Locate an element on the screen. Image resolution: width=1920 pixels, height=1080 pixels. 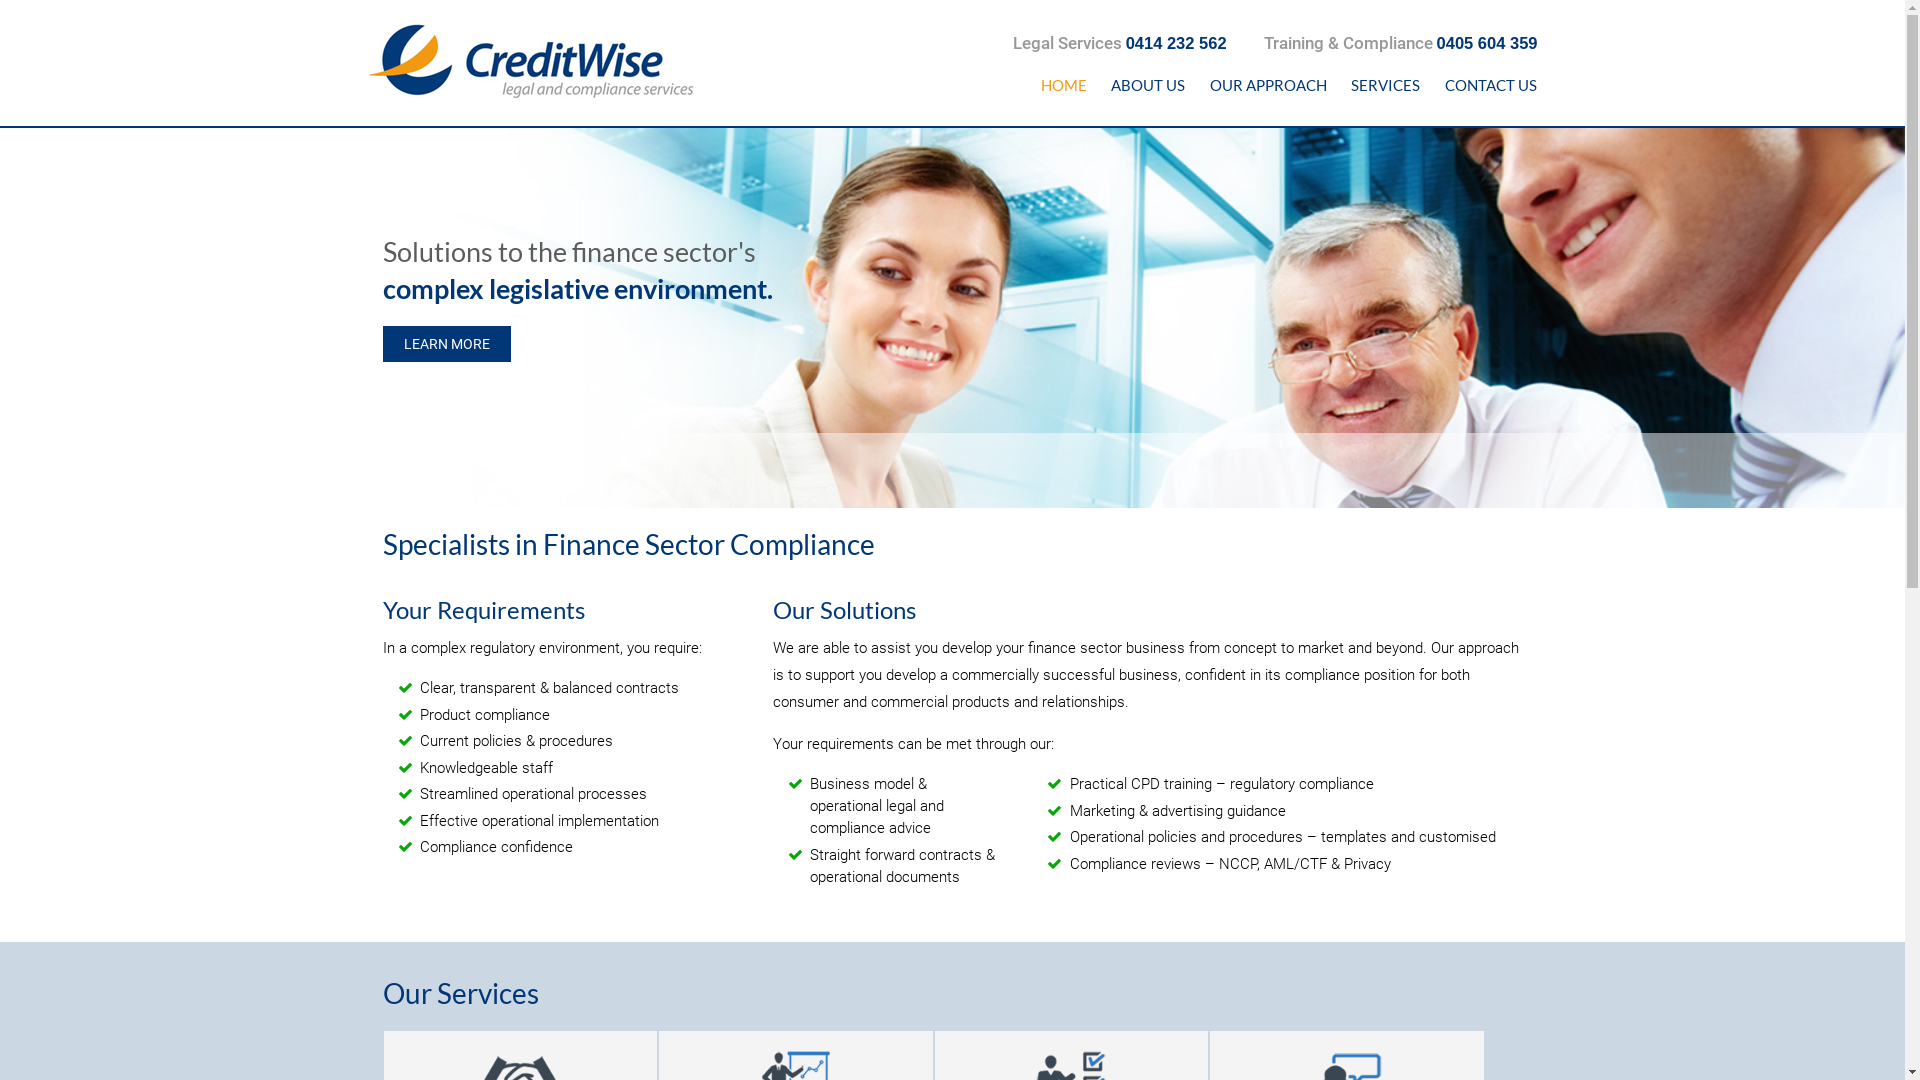
ABOUT US is located at coordinates (1148, 86).